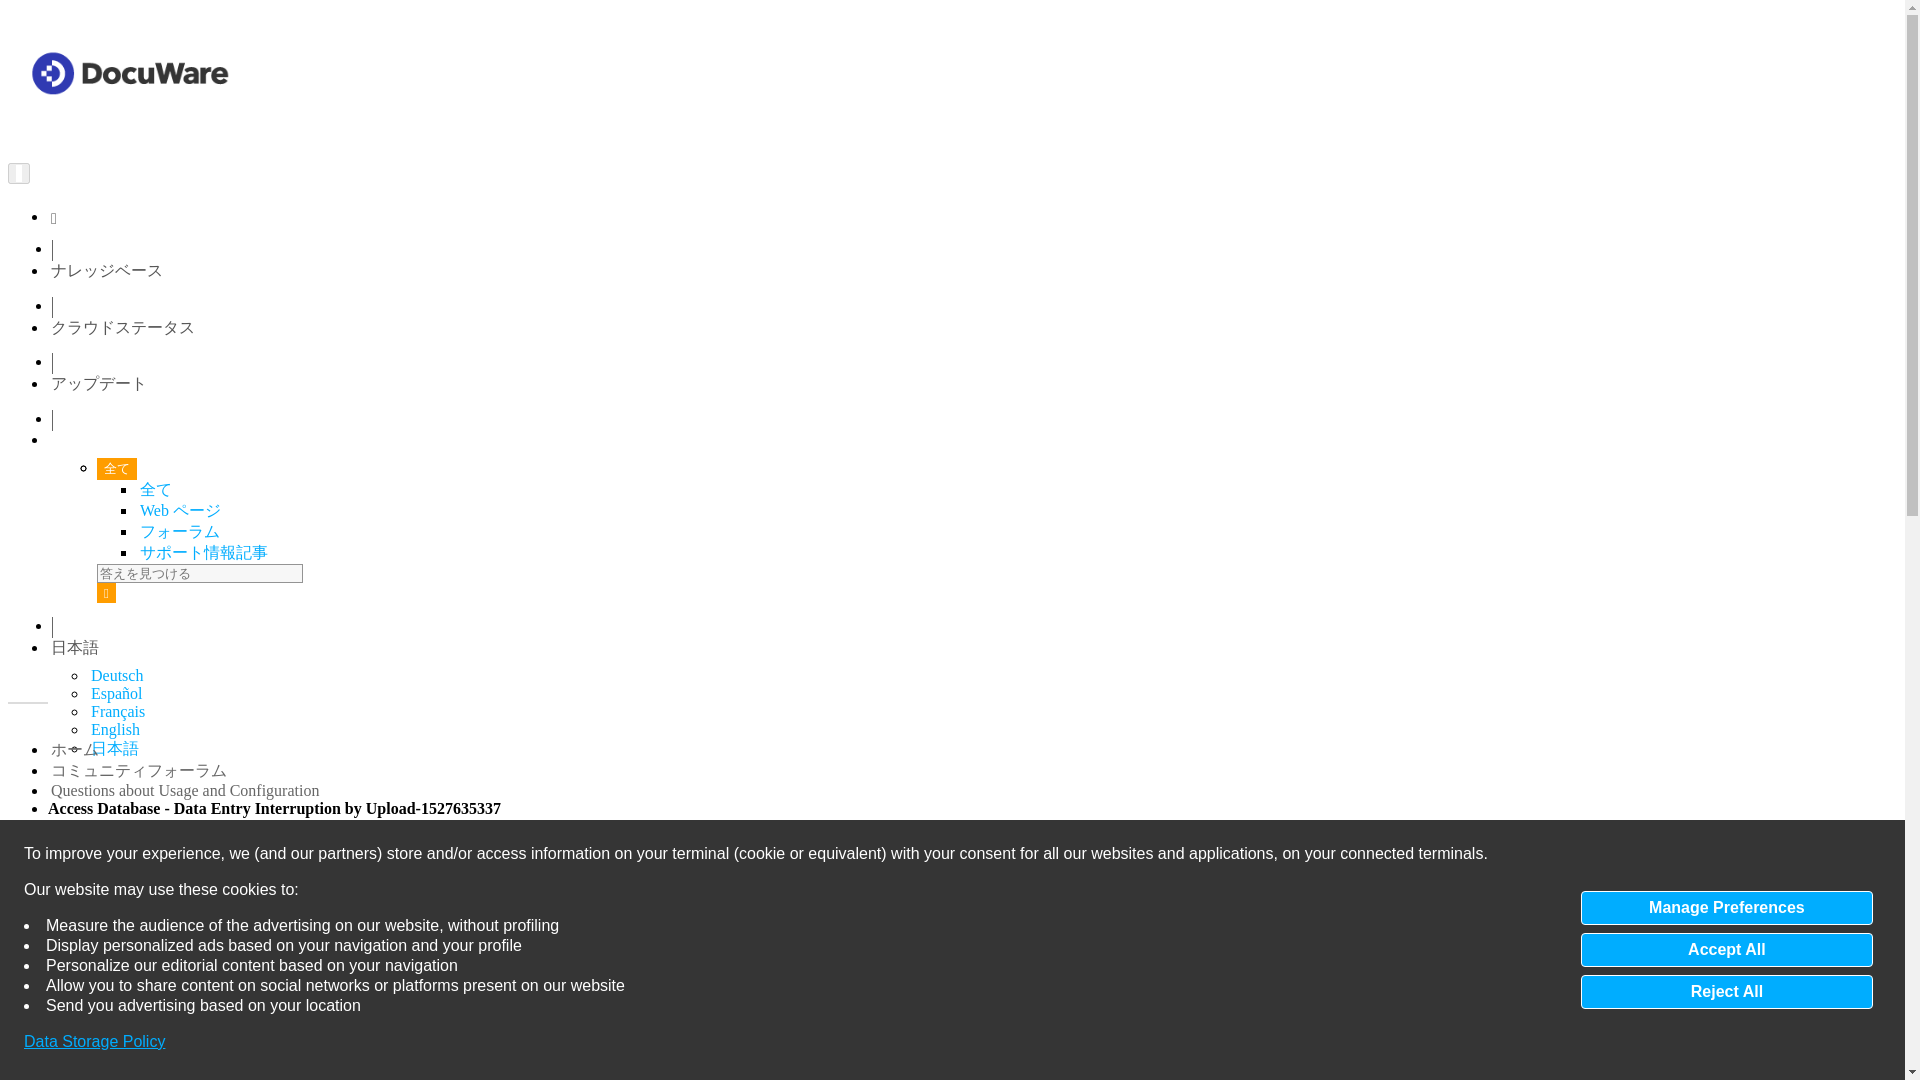  What do you see at coordinates (1726, 992) in the screenshot?
I see `Reject All` at bounding box center [1726, 992].